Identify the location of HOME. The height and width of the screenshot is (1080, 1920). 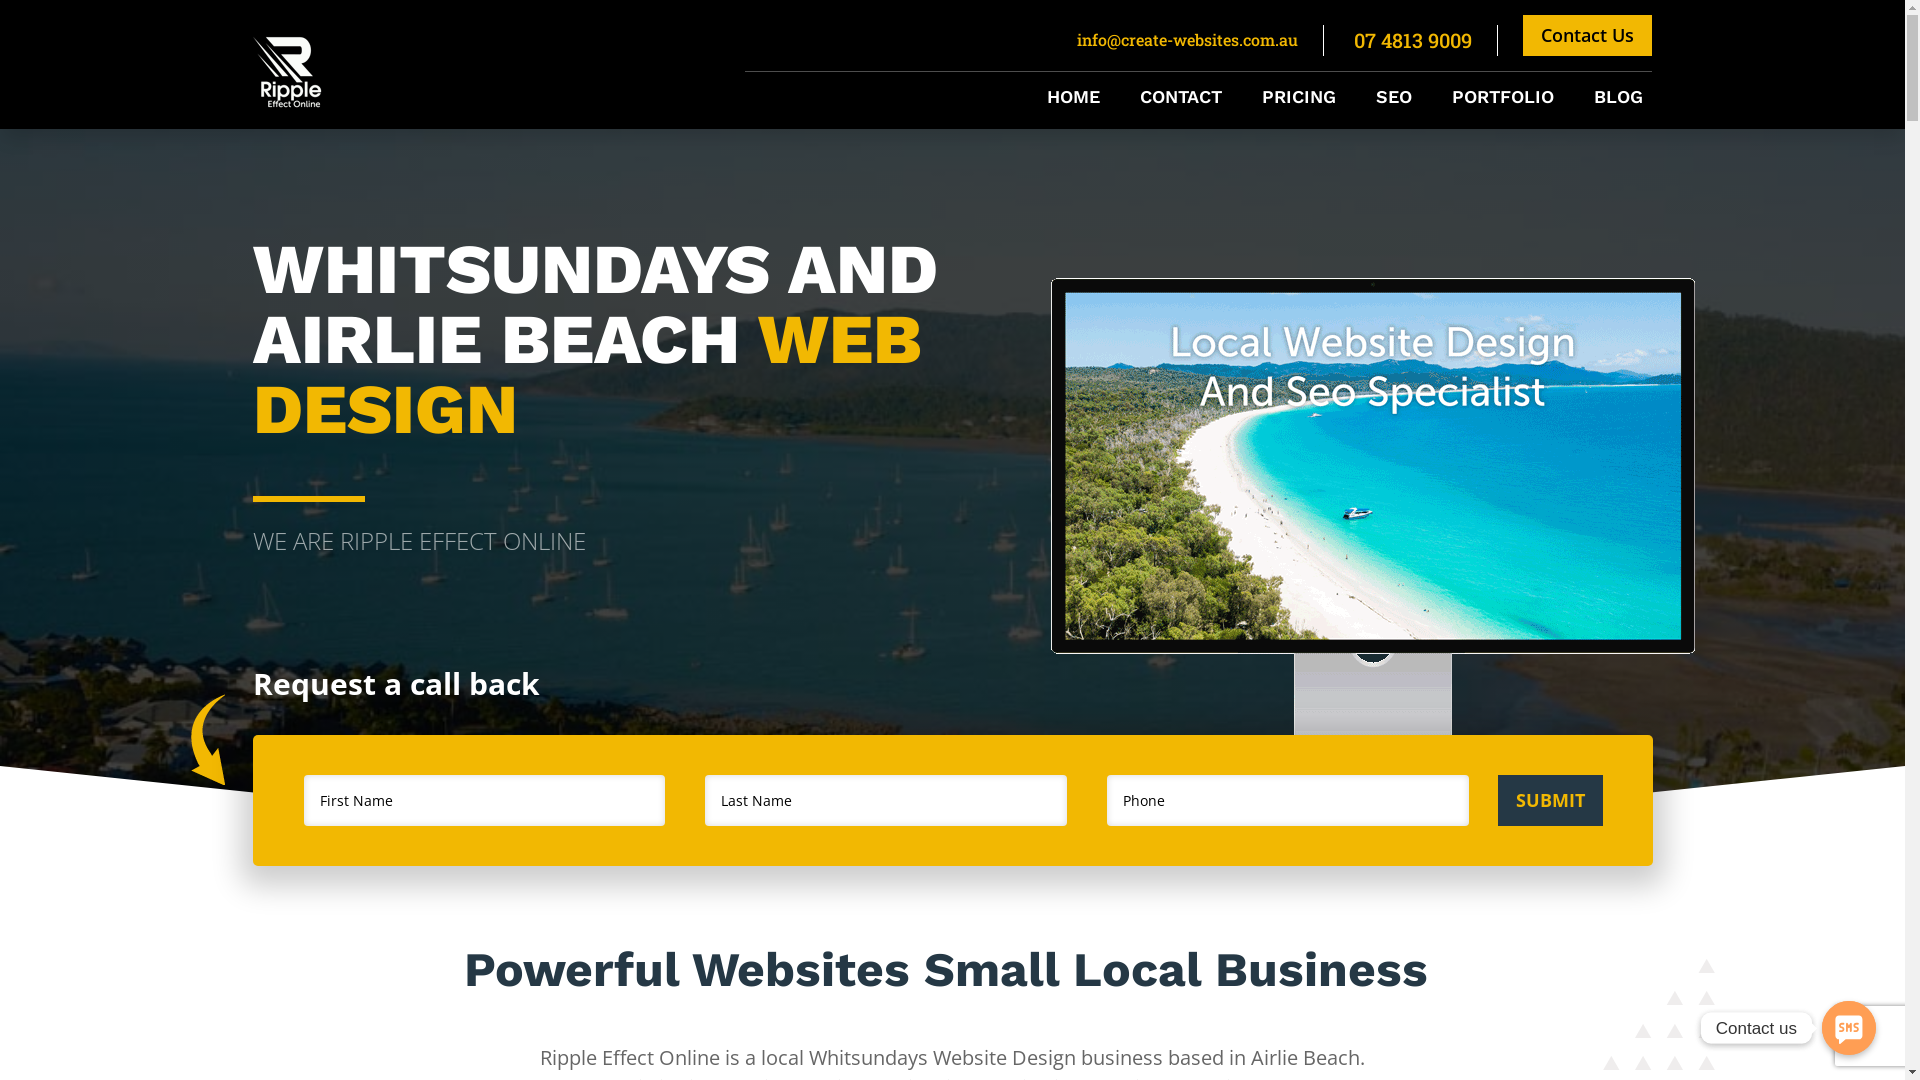
(1074, 101).